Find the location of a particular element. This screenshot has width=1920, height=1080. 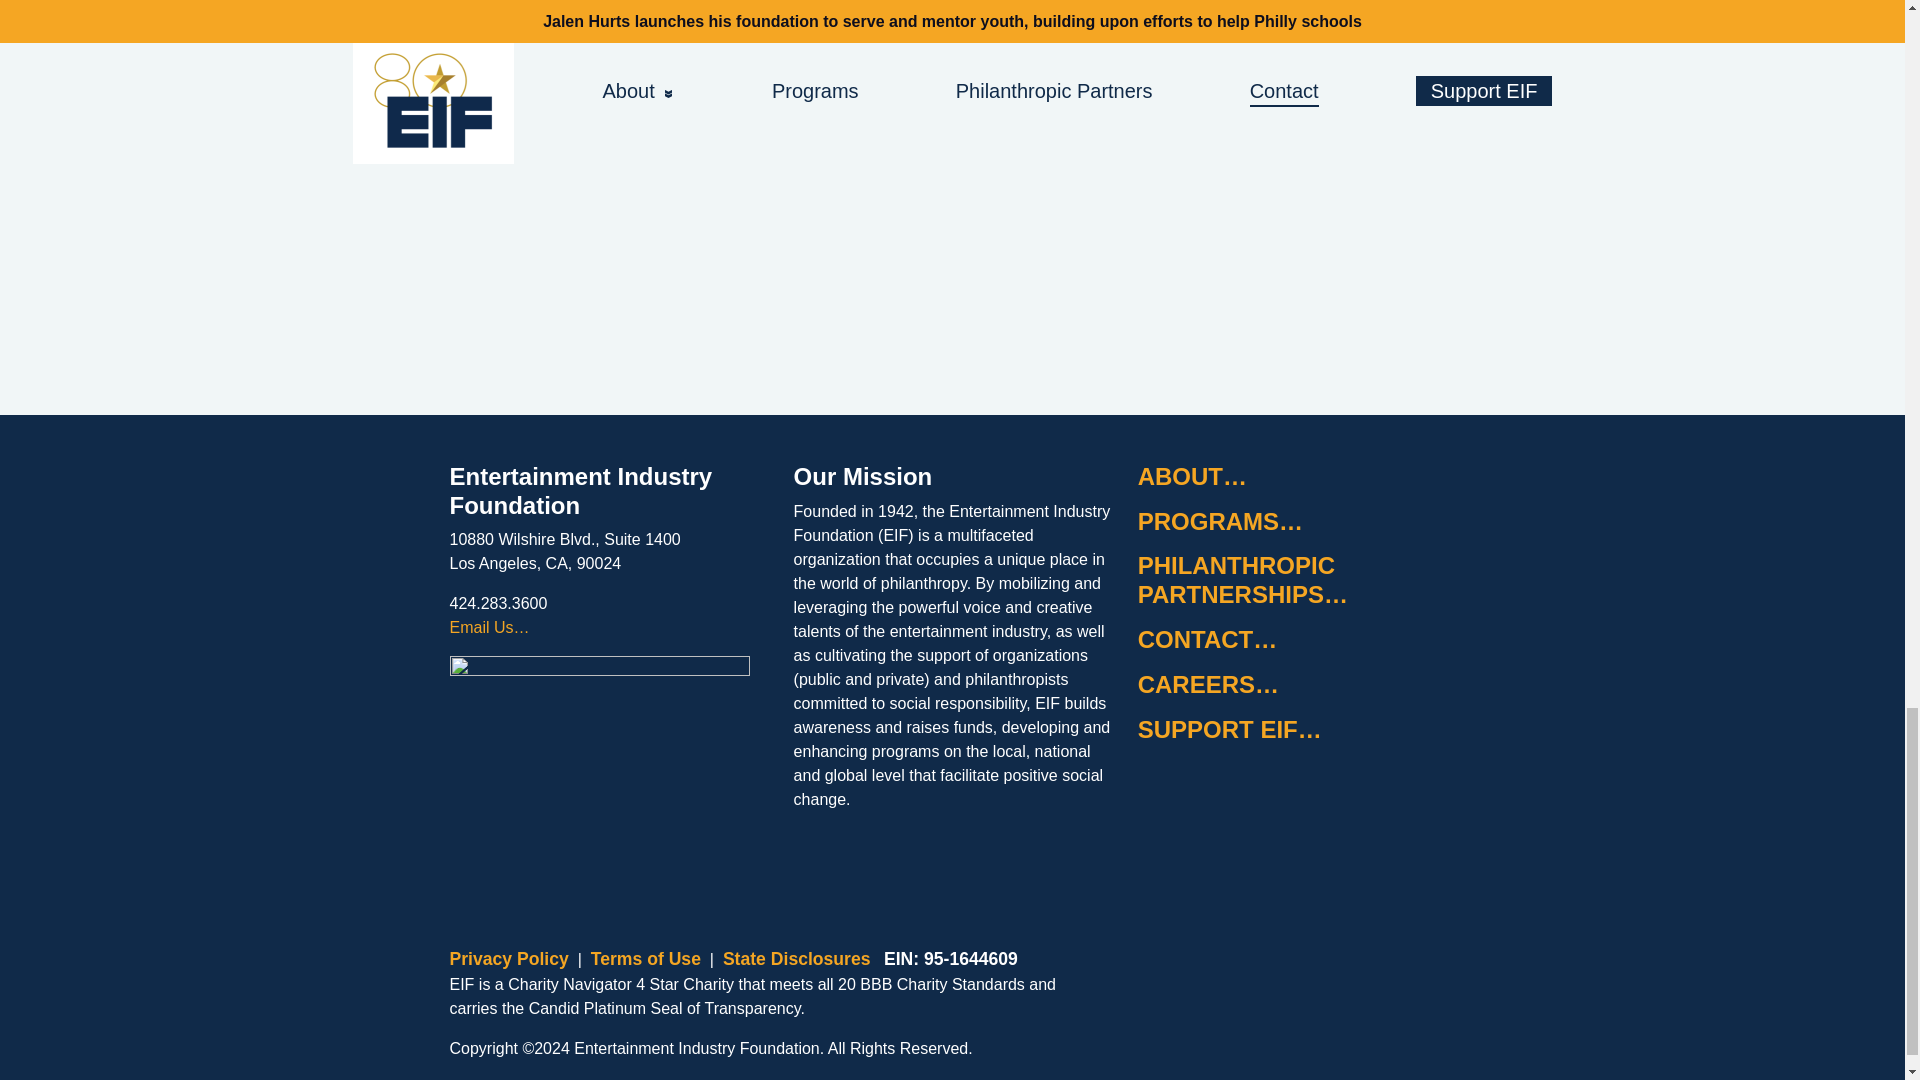

Facebook is located at coordinates (549, 864).